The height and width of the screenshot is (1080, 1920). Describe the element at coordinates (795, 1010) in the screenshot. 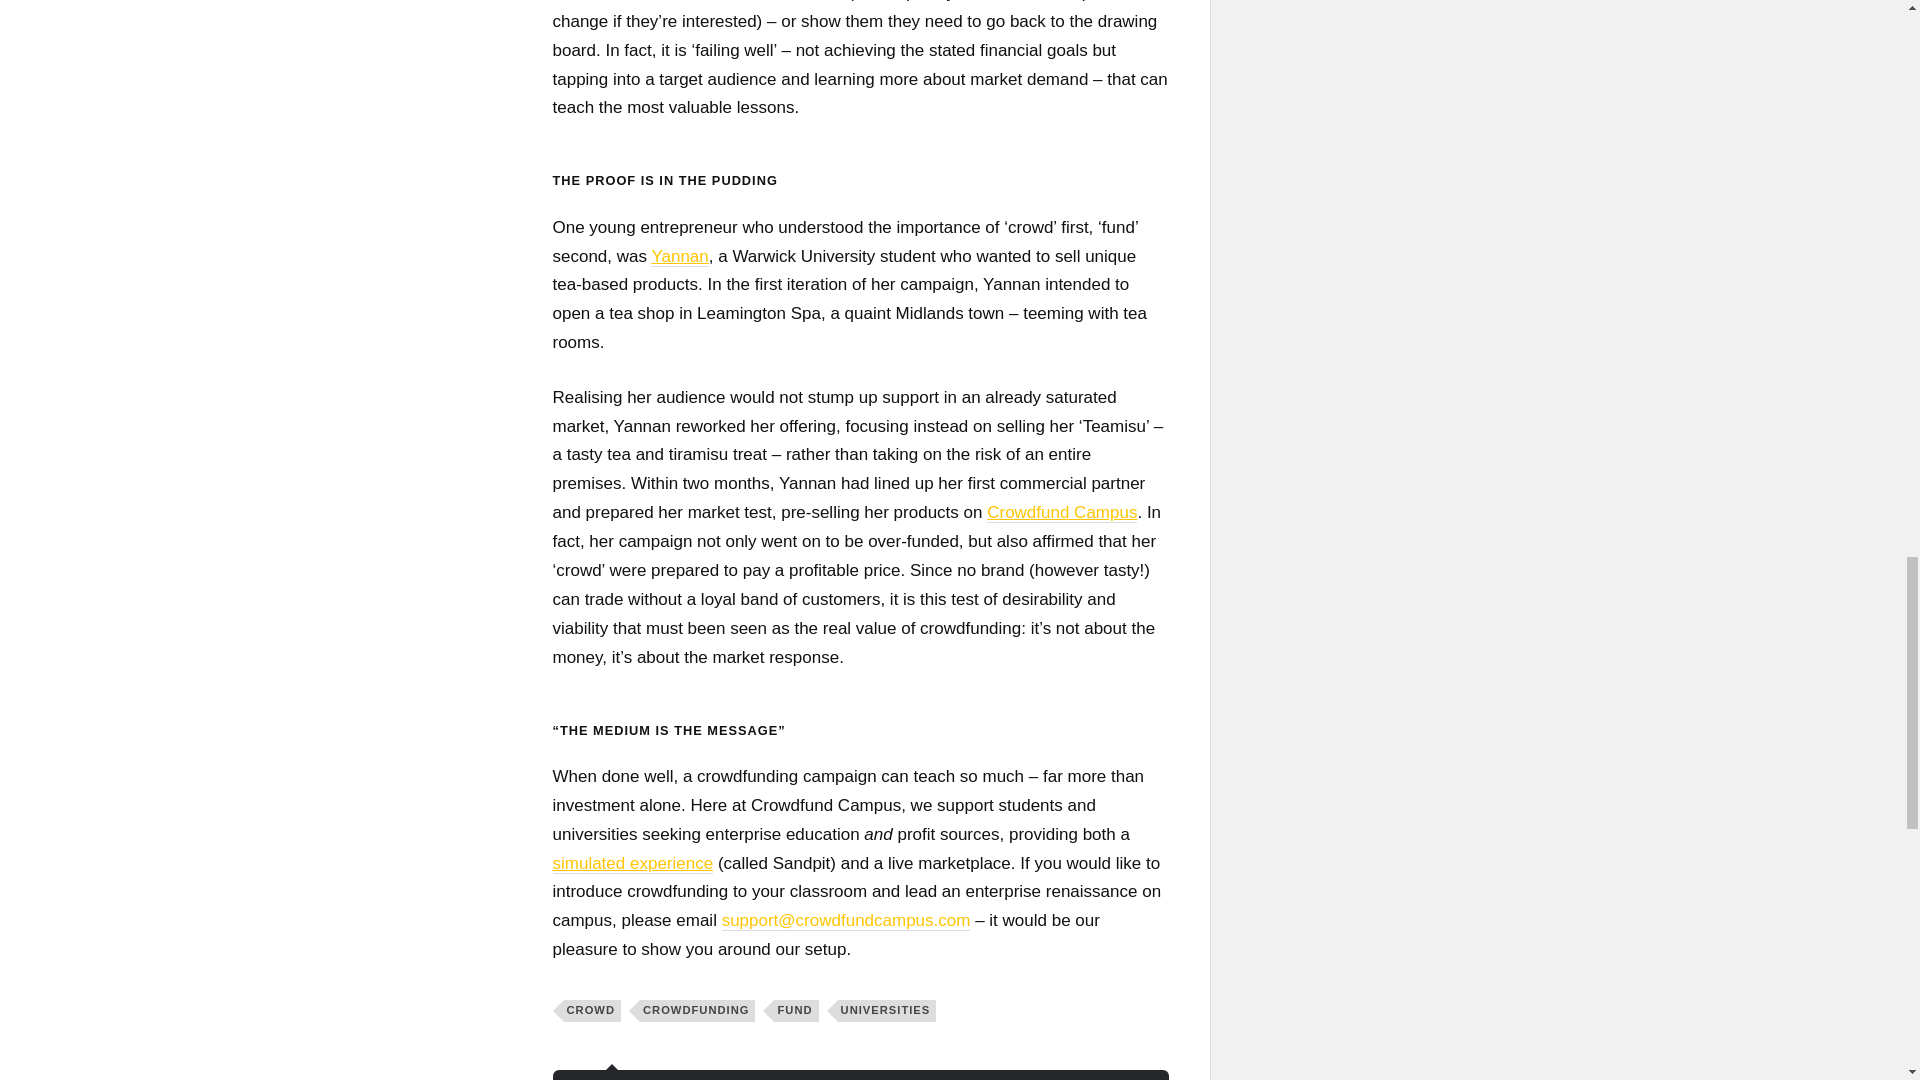

I see `FUND` at that location.